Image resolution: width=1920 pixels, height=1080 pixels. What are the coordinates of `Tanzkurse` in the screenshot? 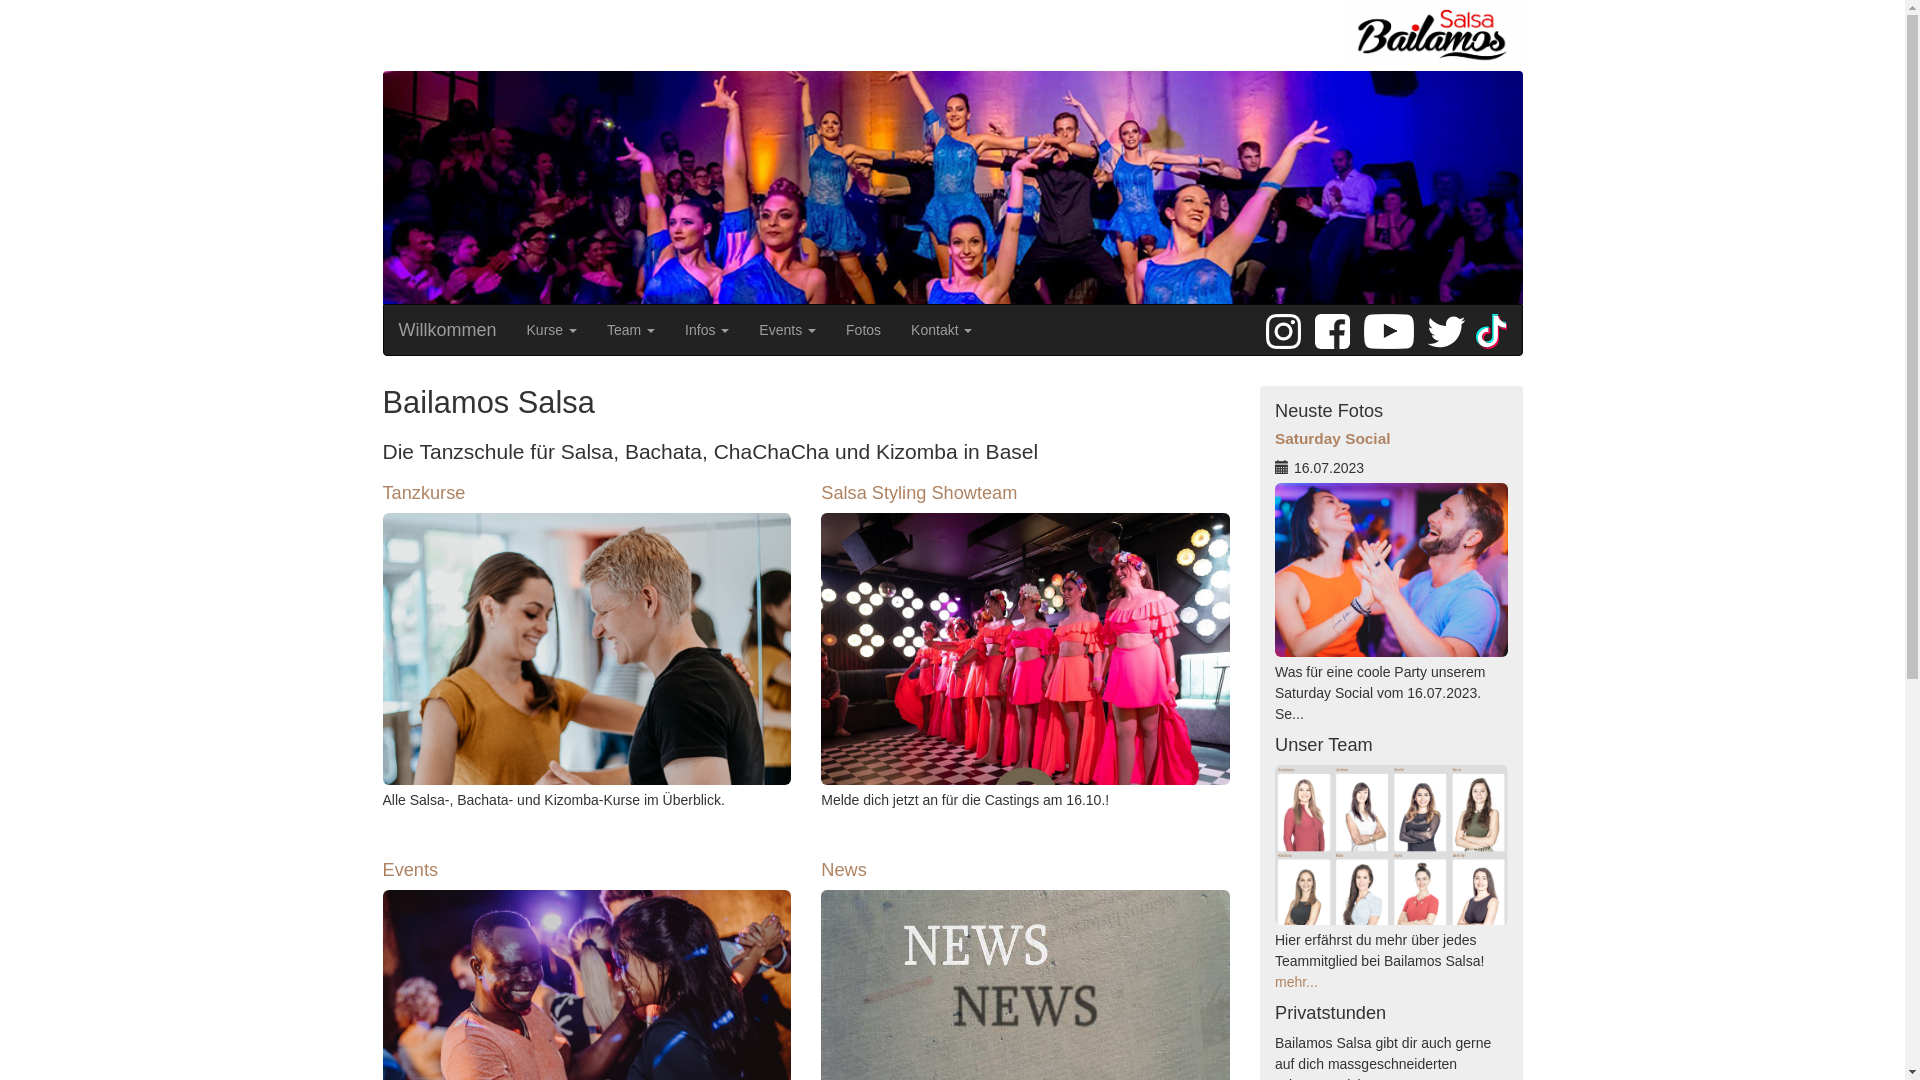 It's located at (586, 493).